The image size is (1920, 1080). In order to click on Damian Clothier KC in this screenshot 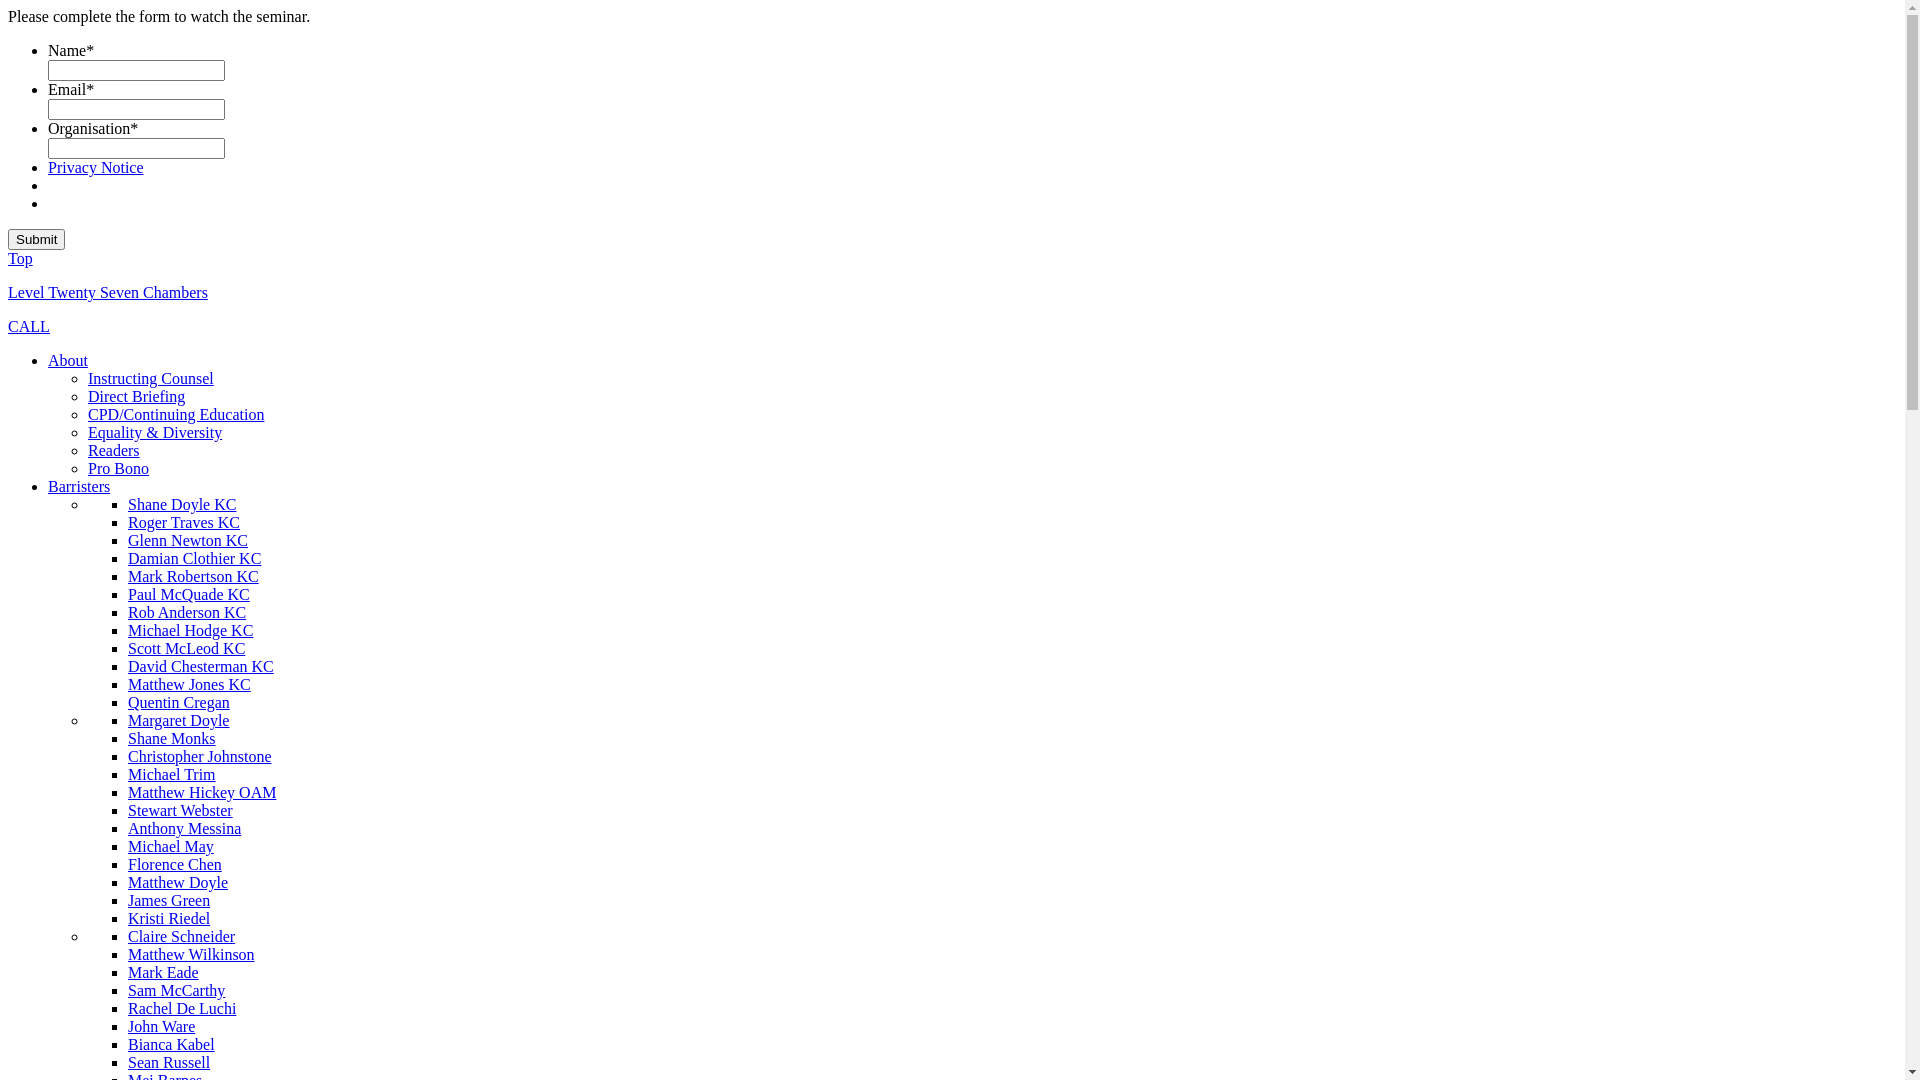, I will do `click(194, 558)`.